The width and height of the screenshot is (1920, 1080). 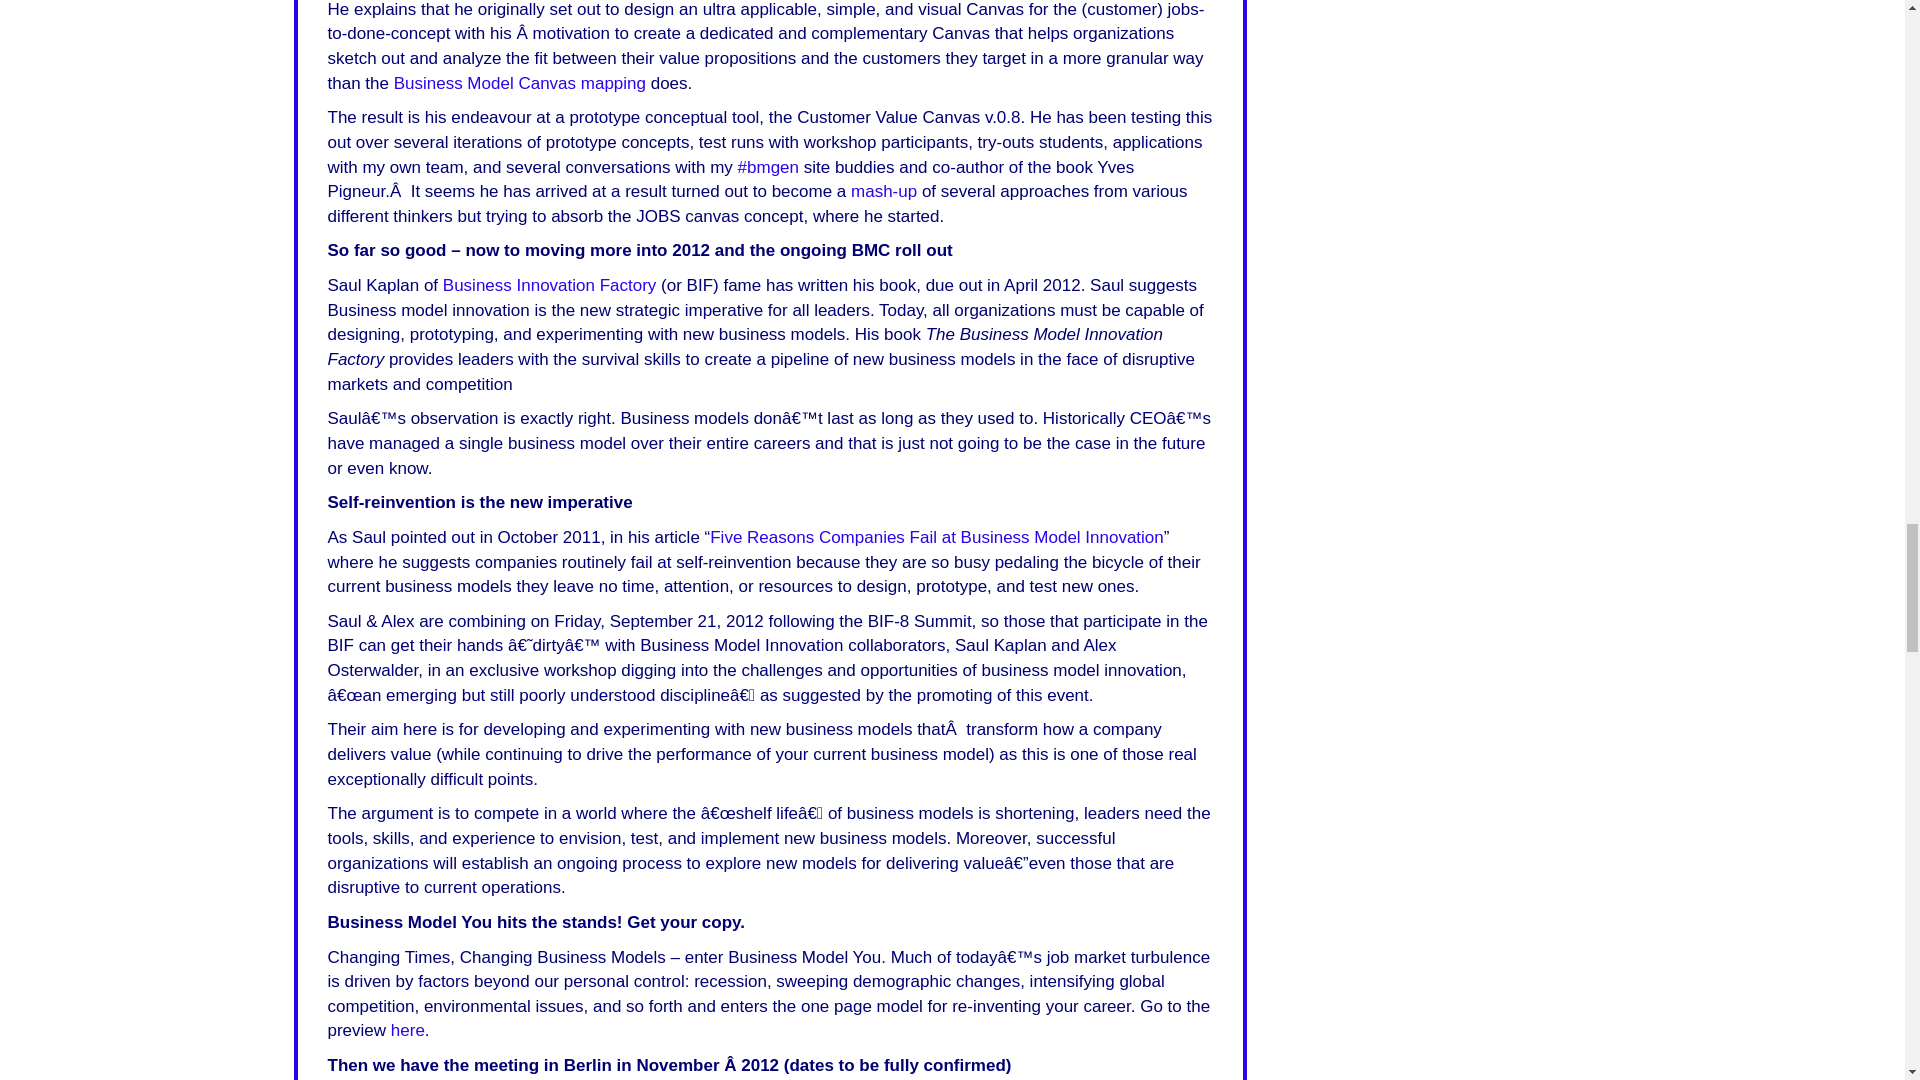 What do you see at coordinates (936, 537) in the screenshot?
I see `Five Reasons Companies Fail at Business Model Innovation` at bounding box center [936, 537].